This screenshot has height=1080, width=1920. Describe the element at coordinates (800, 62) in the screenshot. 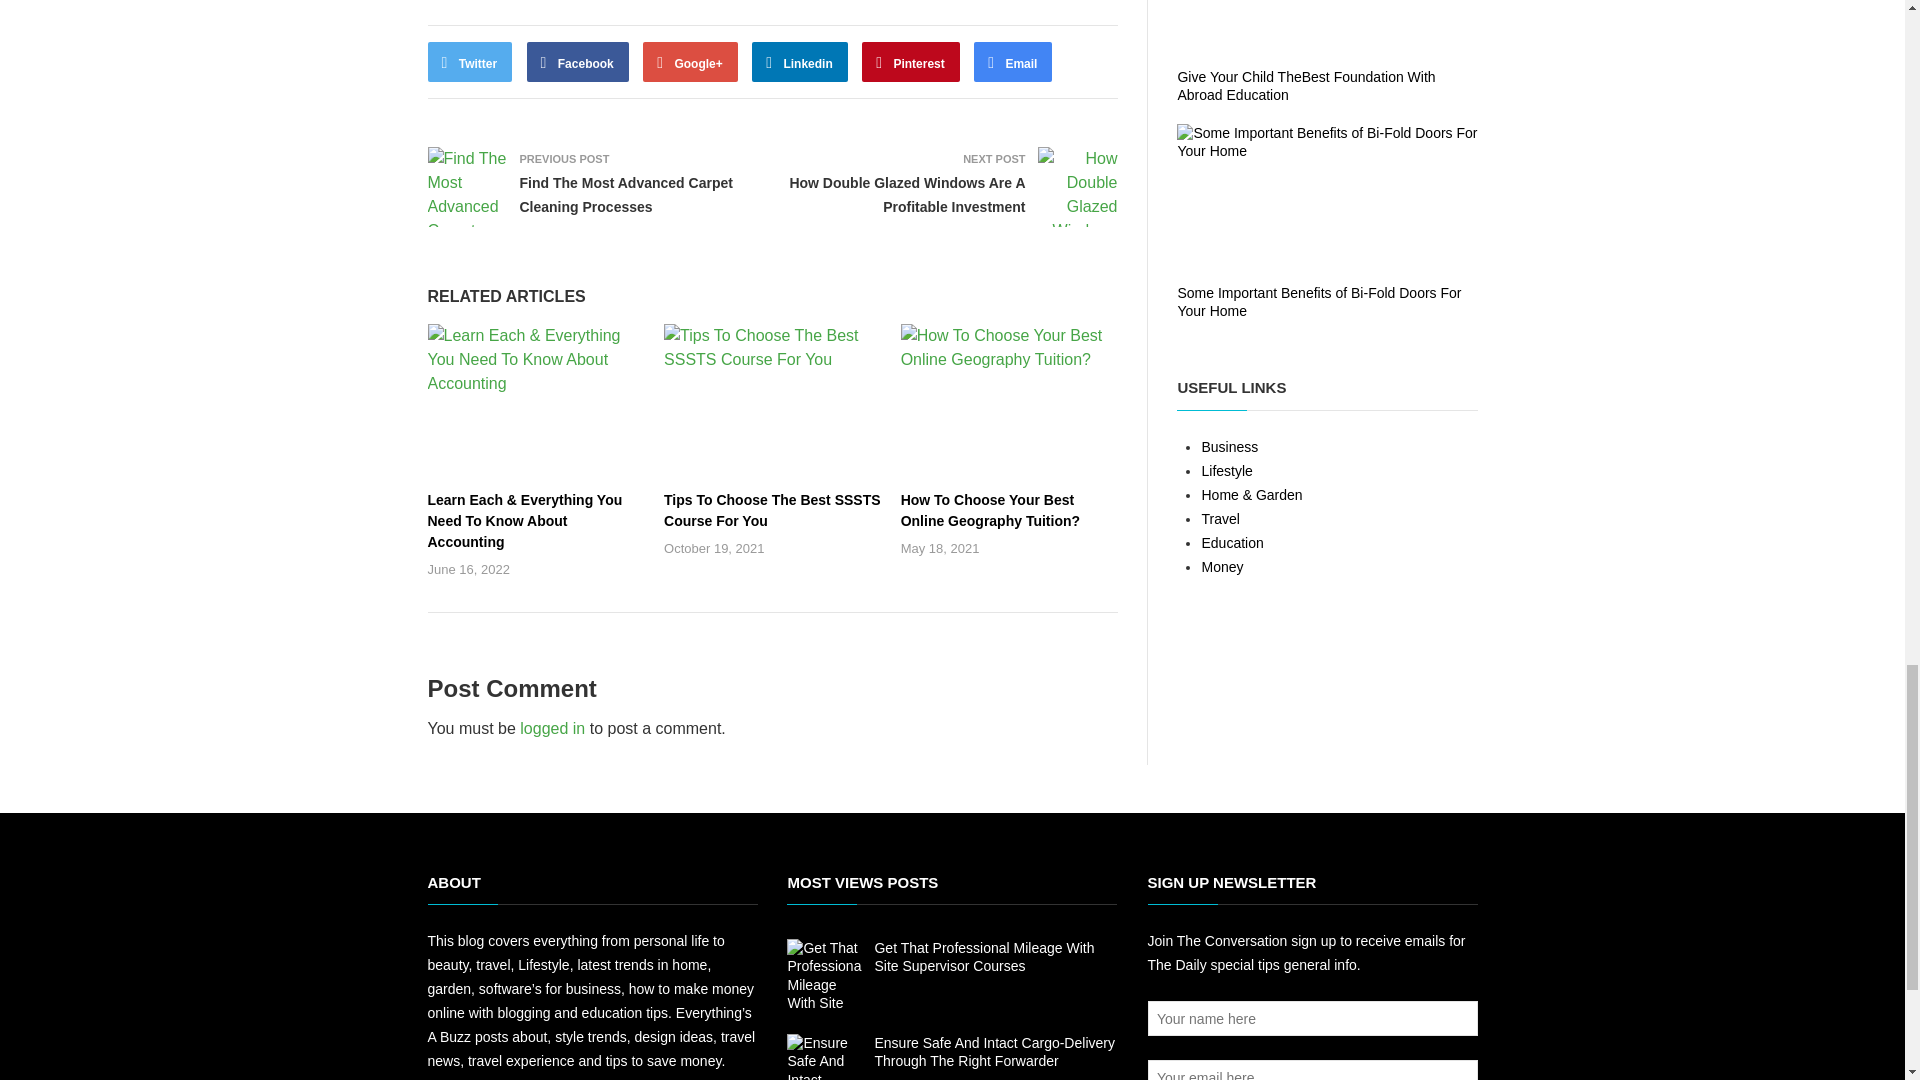

I see `Linkedin` at that location.